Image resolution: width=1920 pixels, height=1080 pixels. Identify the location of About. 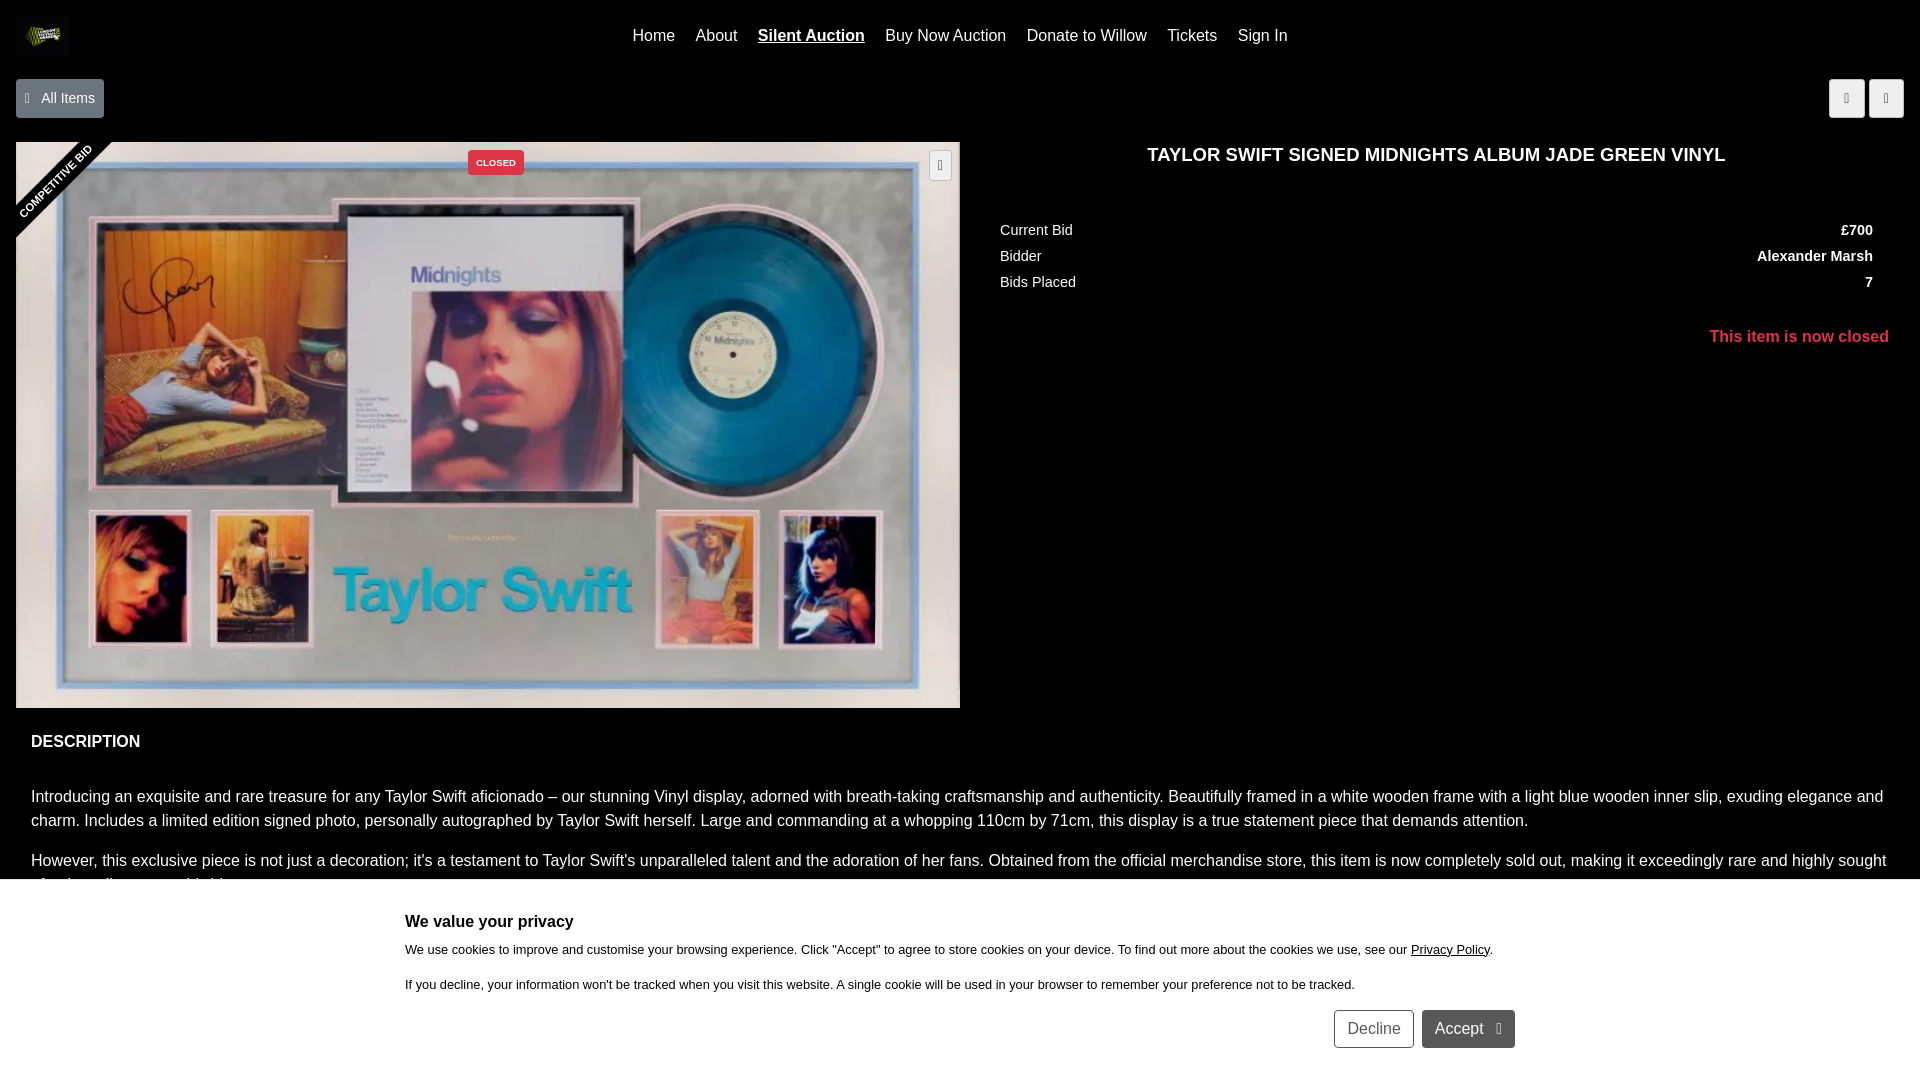
(716, 36).